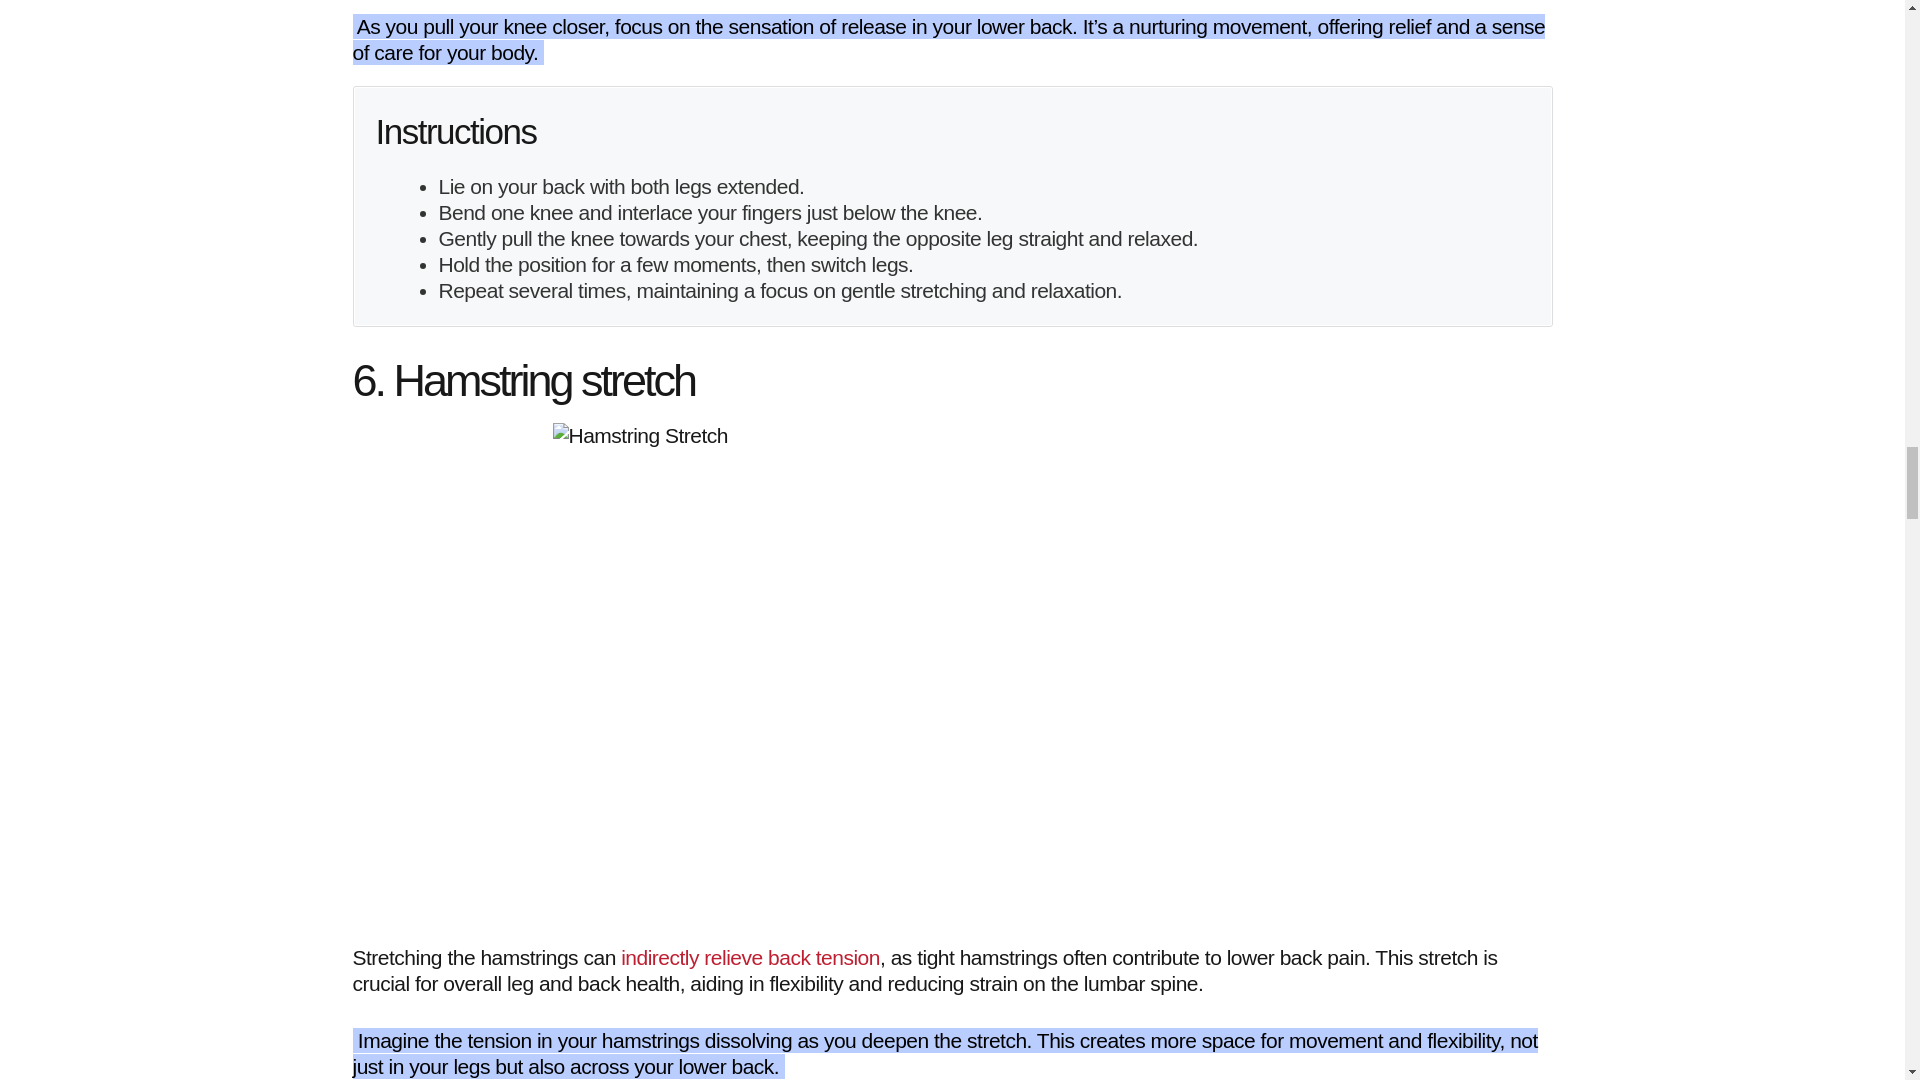 This screenshot has height=1080, width=1920. What do you see at coordinates (750, 957) in the screenshot?
I see `indirectly relieve back tension` at bounding box center [750, 957].